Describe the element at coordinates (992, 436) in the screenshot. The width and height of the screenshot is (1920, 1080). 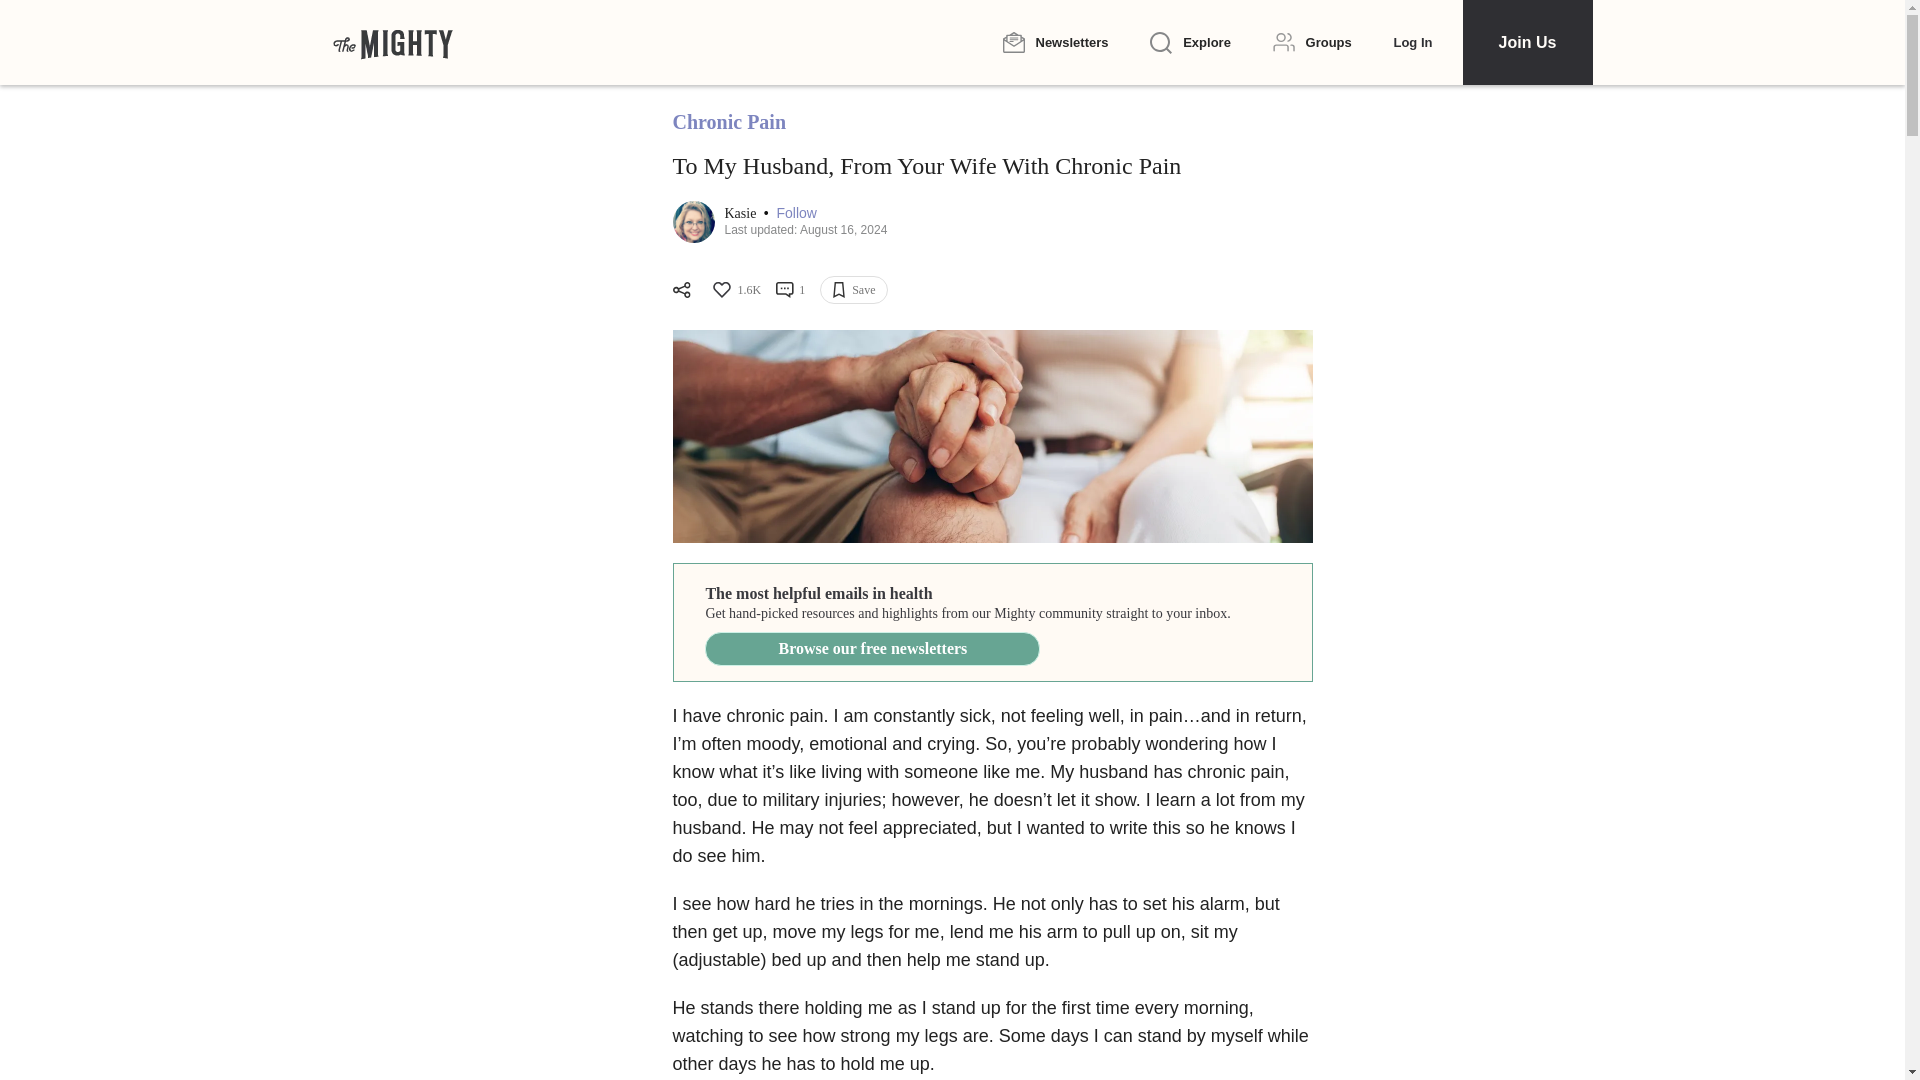
I see `Living With a Husband or Wife Who Has Chronic Pain` at that location.